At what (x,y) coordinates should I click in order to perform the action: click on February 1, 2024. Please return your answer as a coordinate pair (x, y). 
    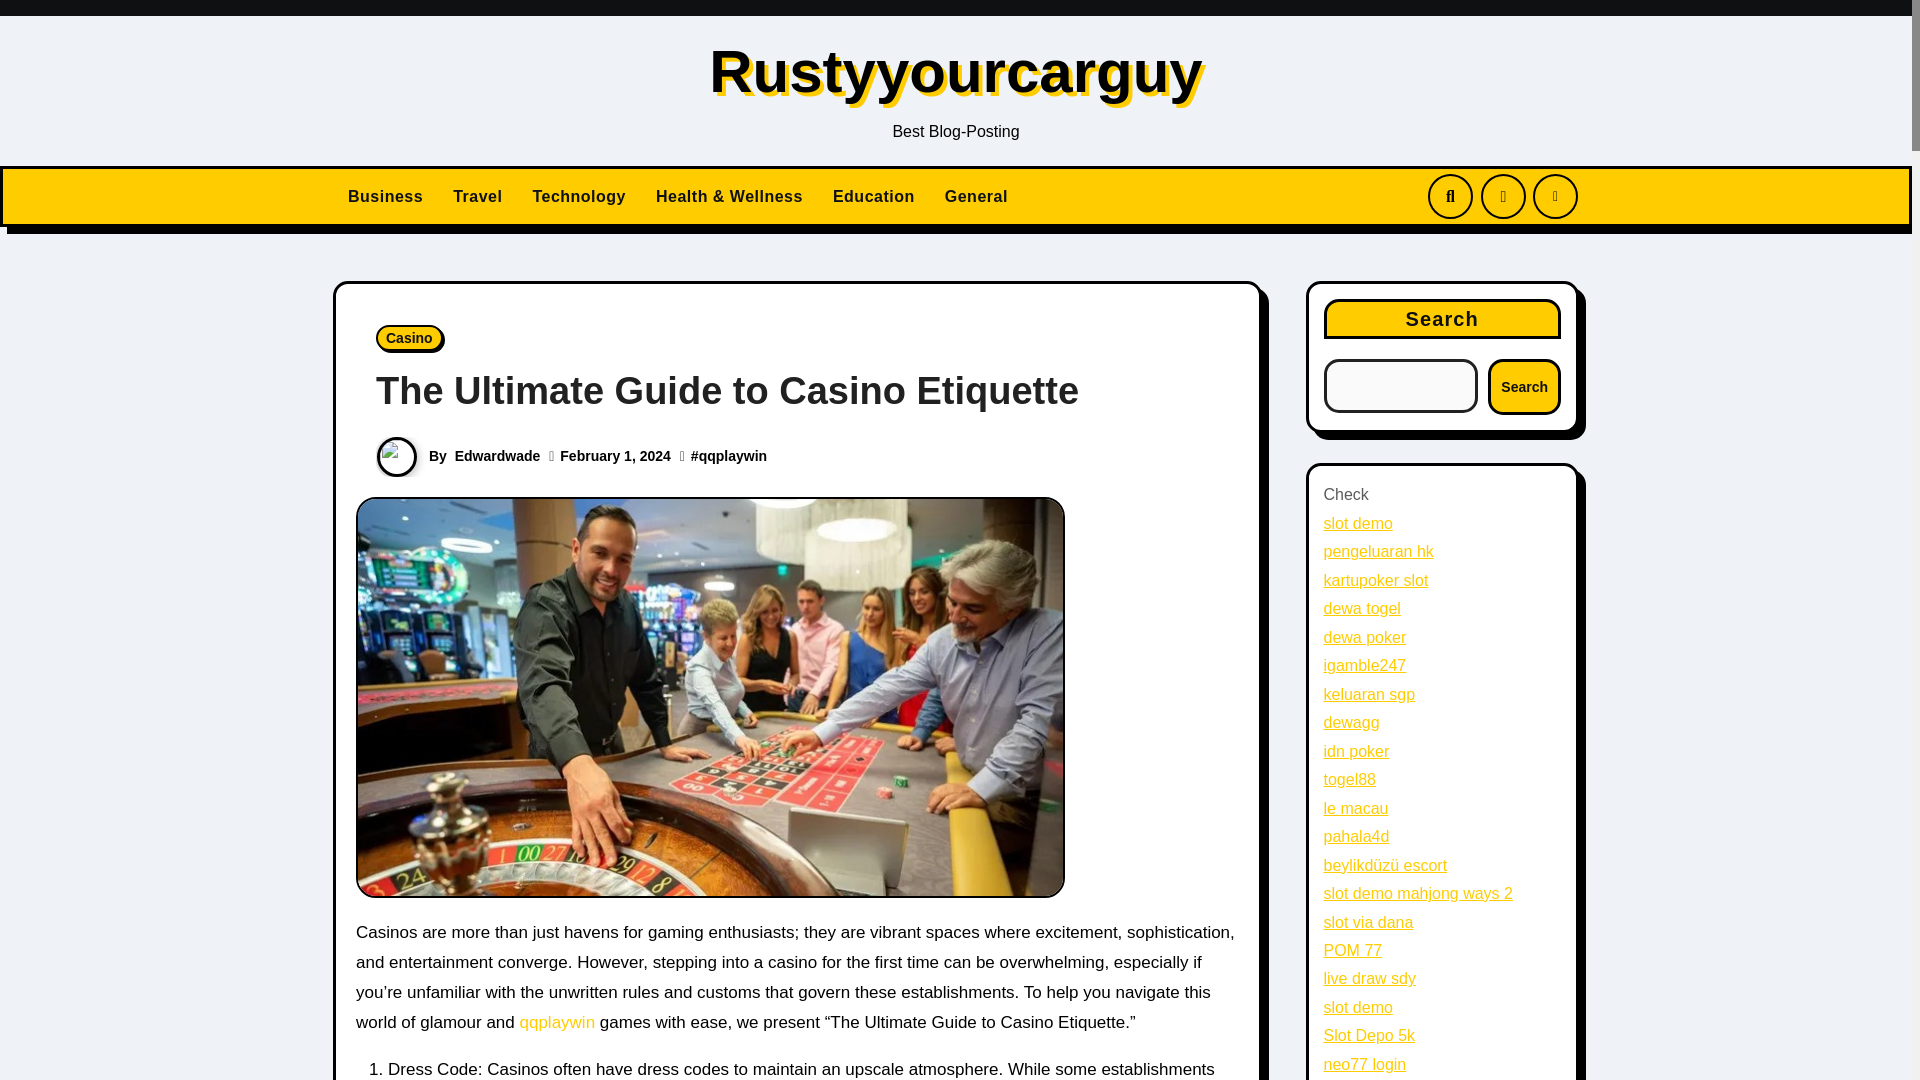
    Looking at the image, I should click on (615, 456).